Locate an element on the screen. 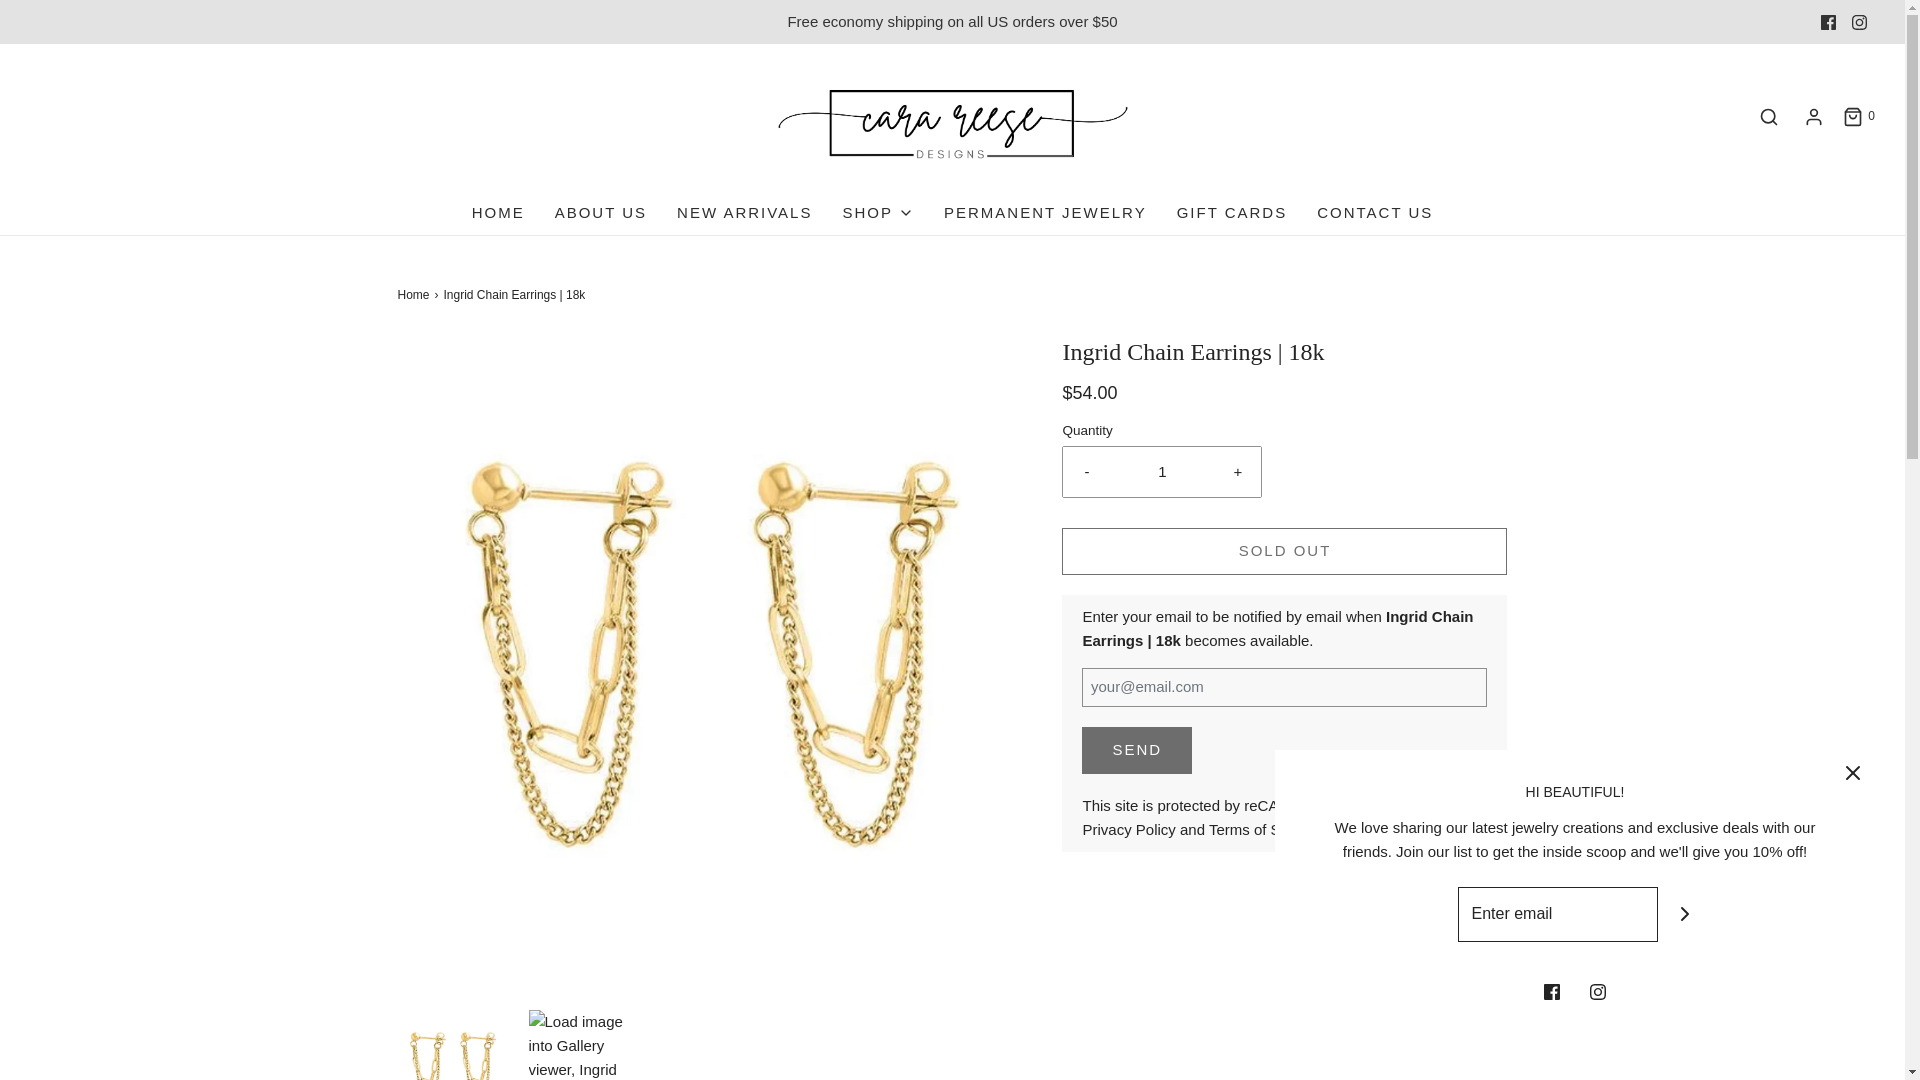 This screenshot has width=1920, height=1080. Instagram icon is located at coordinates (1859, 22).